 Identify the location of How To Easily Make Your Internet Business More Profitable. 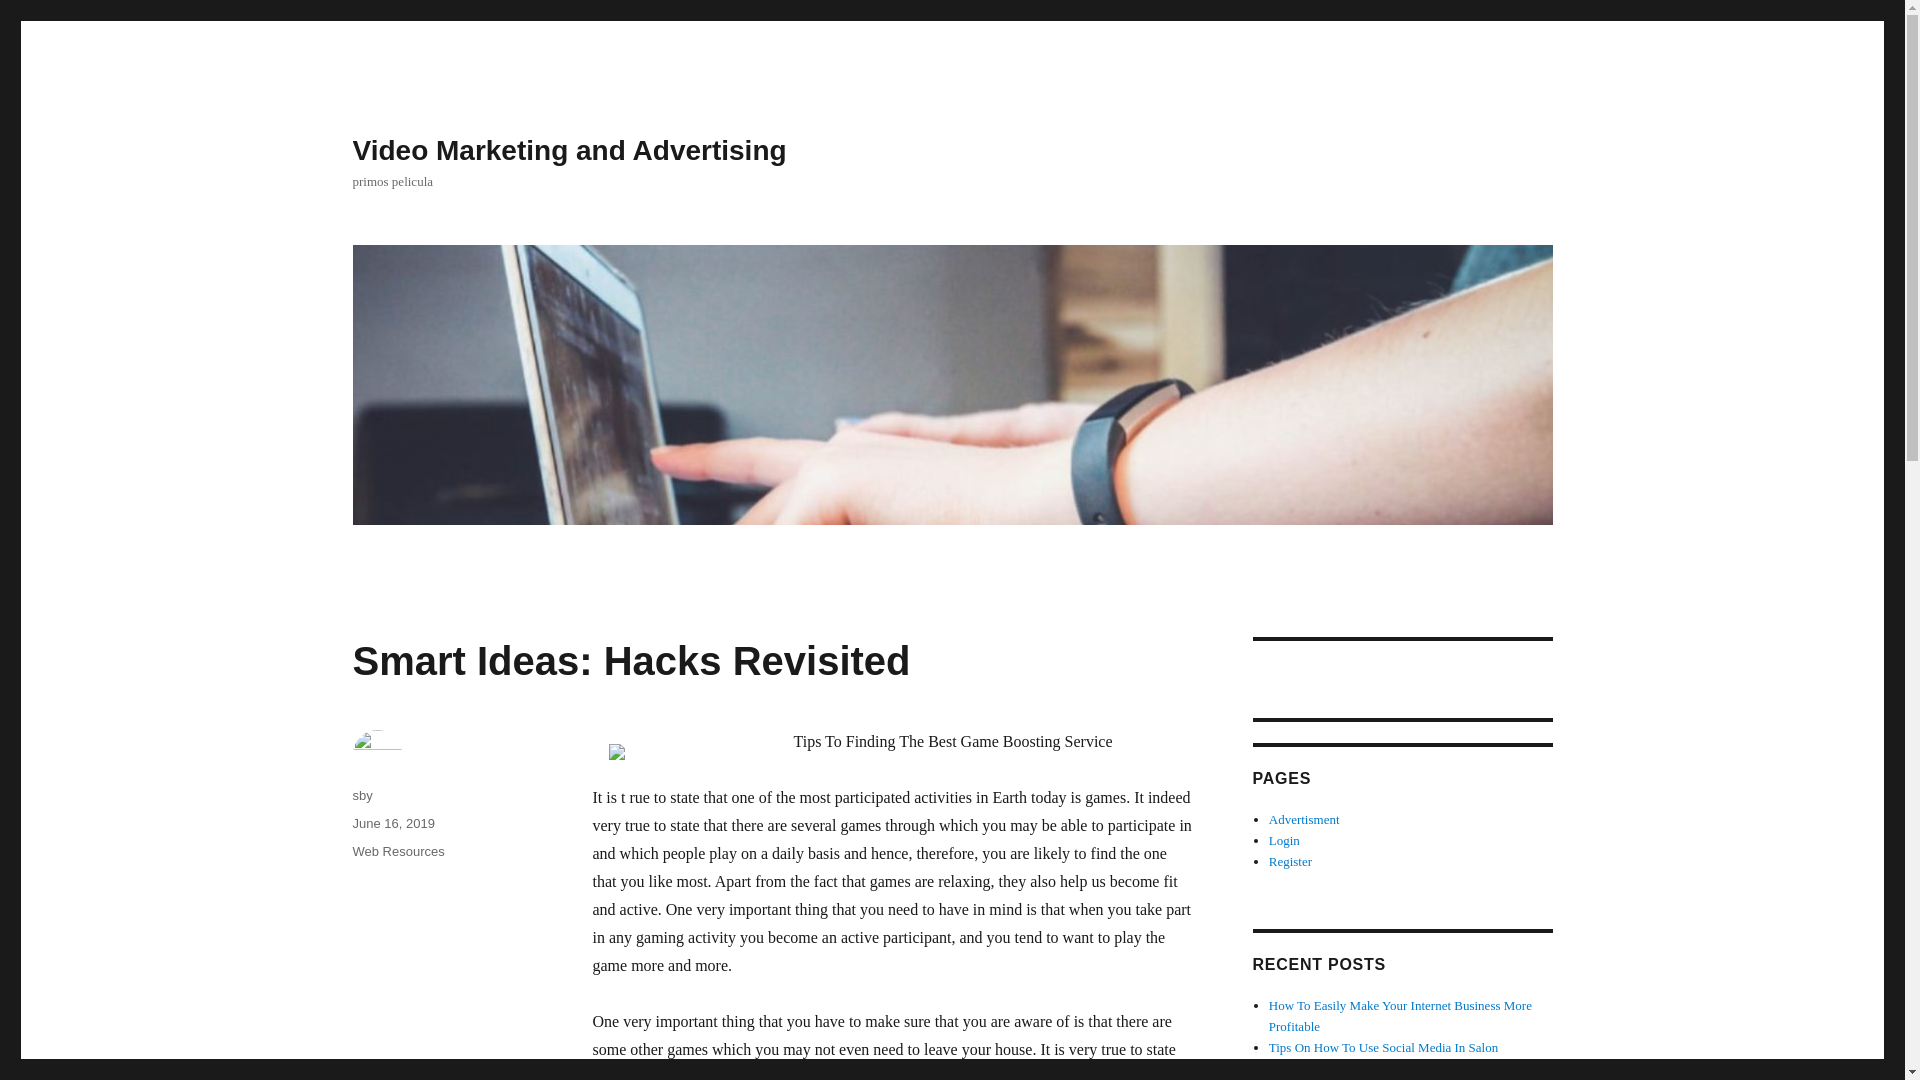
(1400, 1015).